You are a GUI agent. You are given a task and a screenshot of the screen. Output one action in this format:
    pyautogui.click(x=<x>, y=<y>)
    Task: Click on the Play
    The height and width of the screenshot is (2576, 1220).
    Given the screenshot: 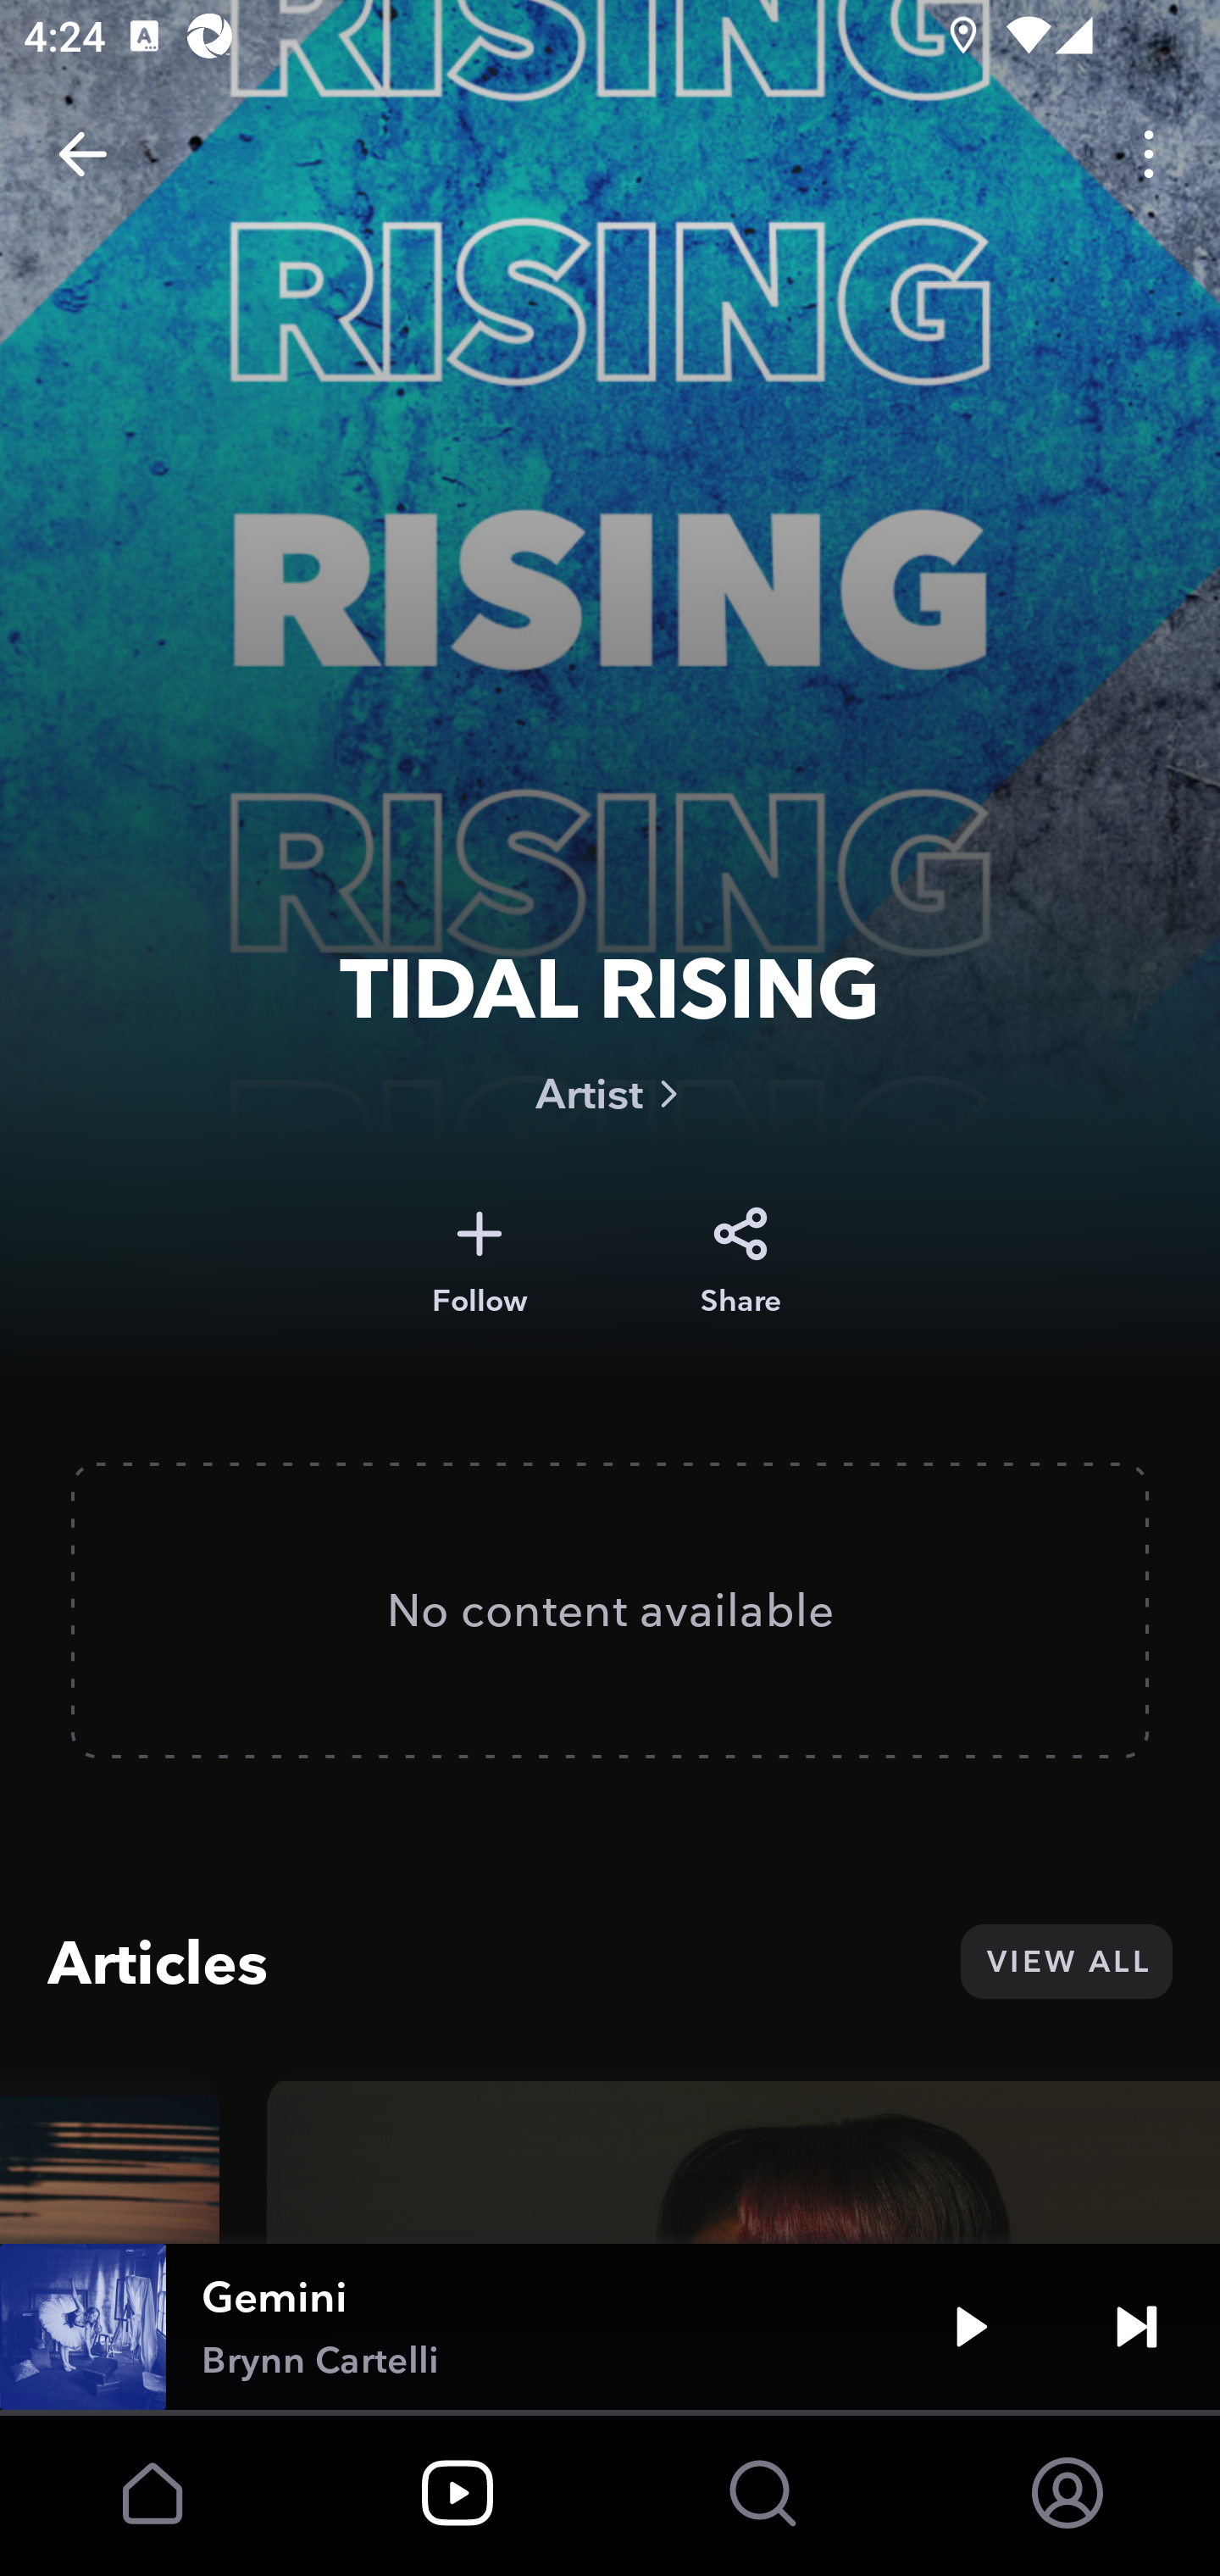 What is the action you would take?
    pyautogui.click(x=971, y=2327)
    